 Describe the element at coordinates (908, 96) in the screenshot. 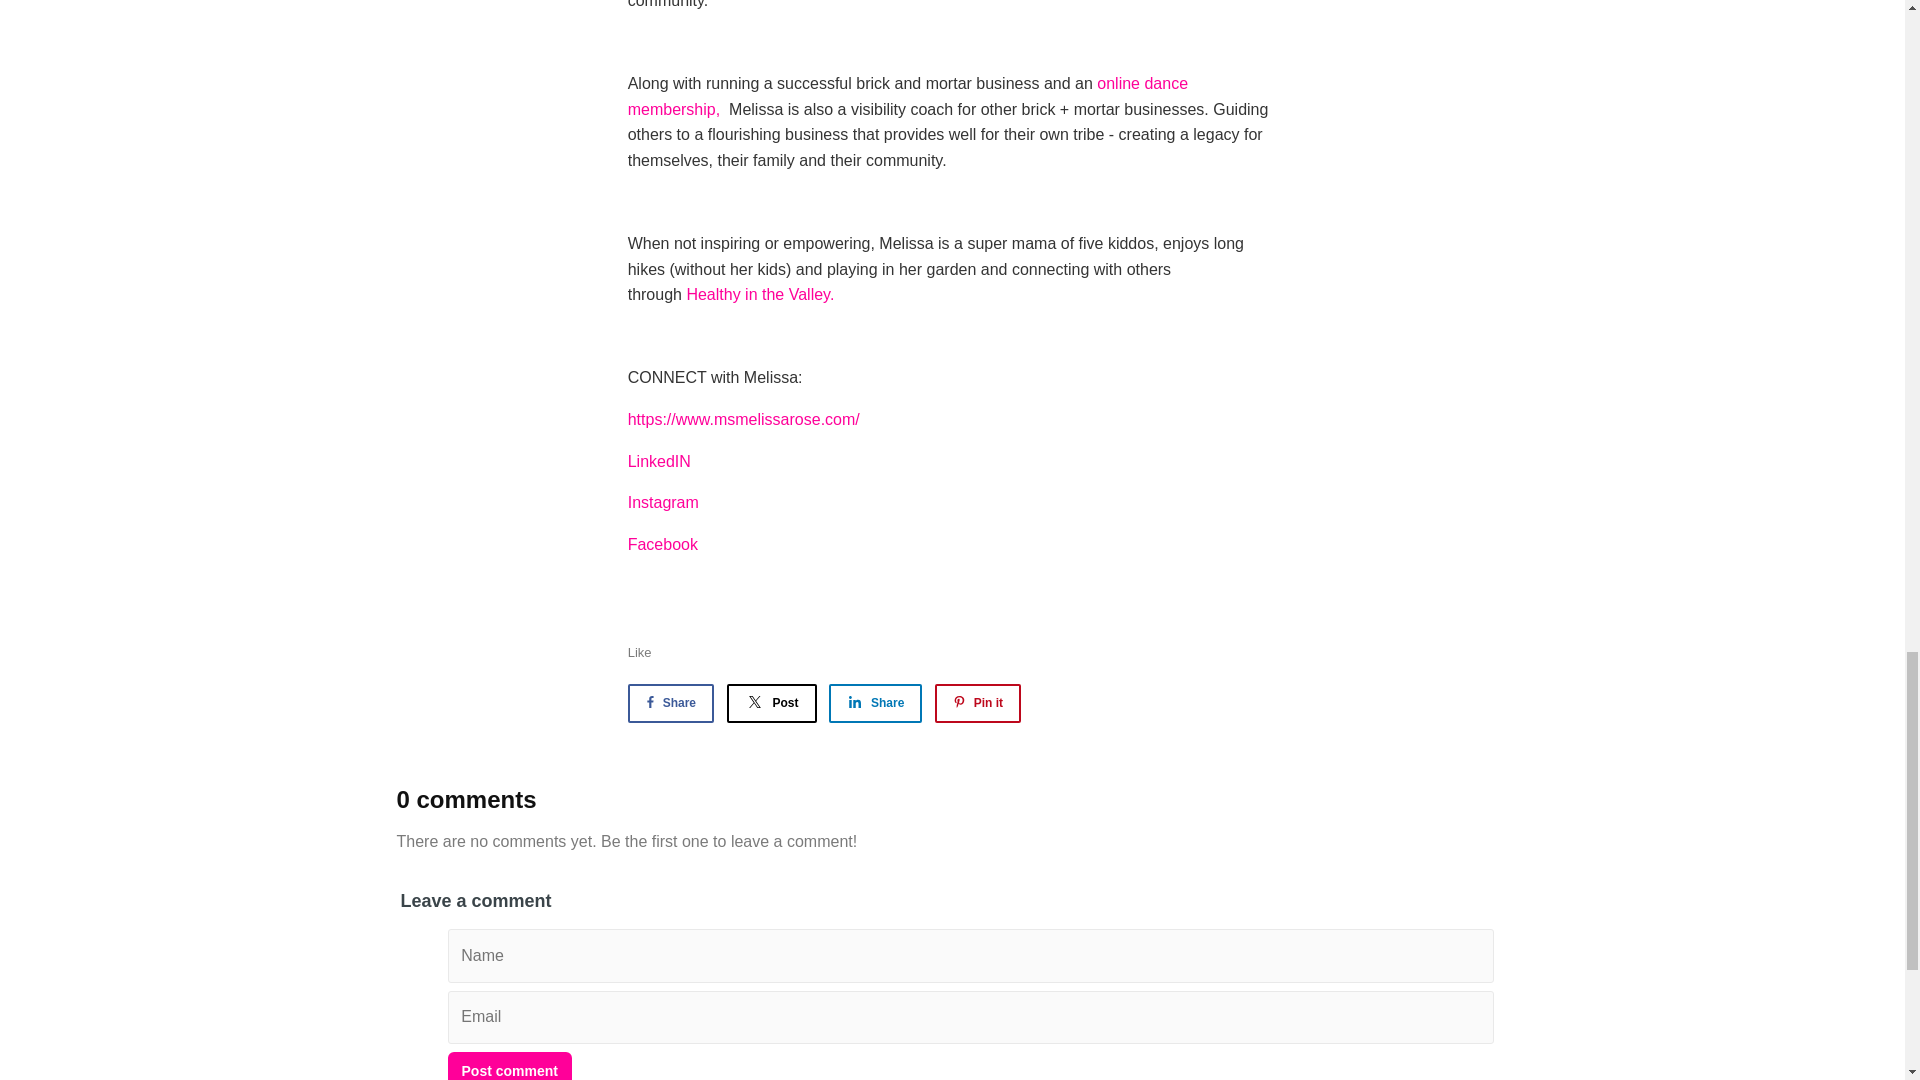

I see `online dance membership,` at that location.